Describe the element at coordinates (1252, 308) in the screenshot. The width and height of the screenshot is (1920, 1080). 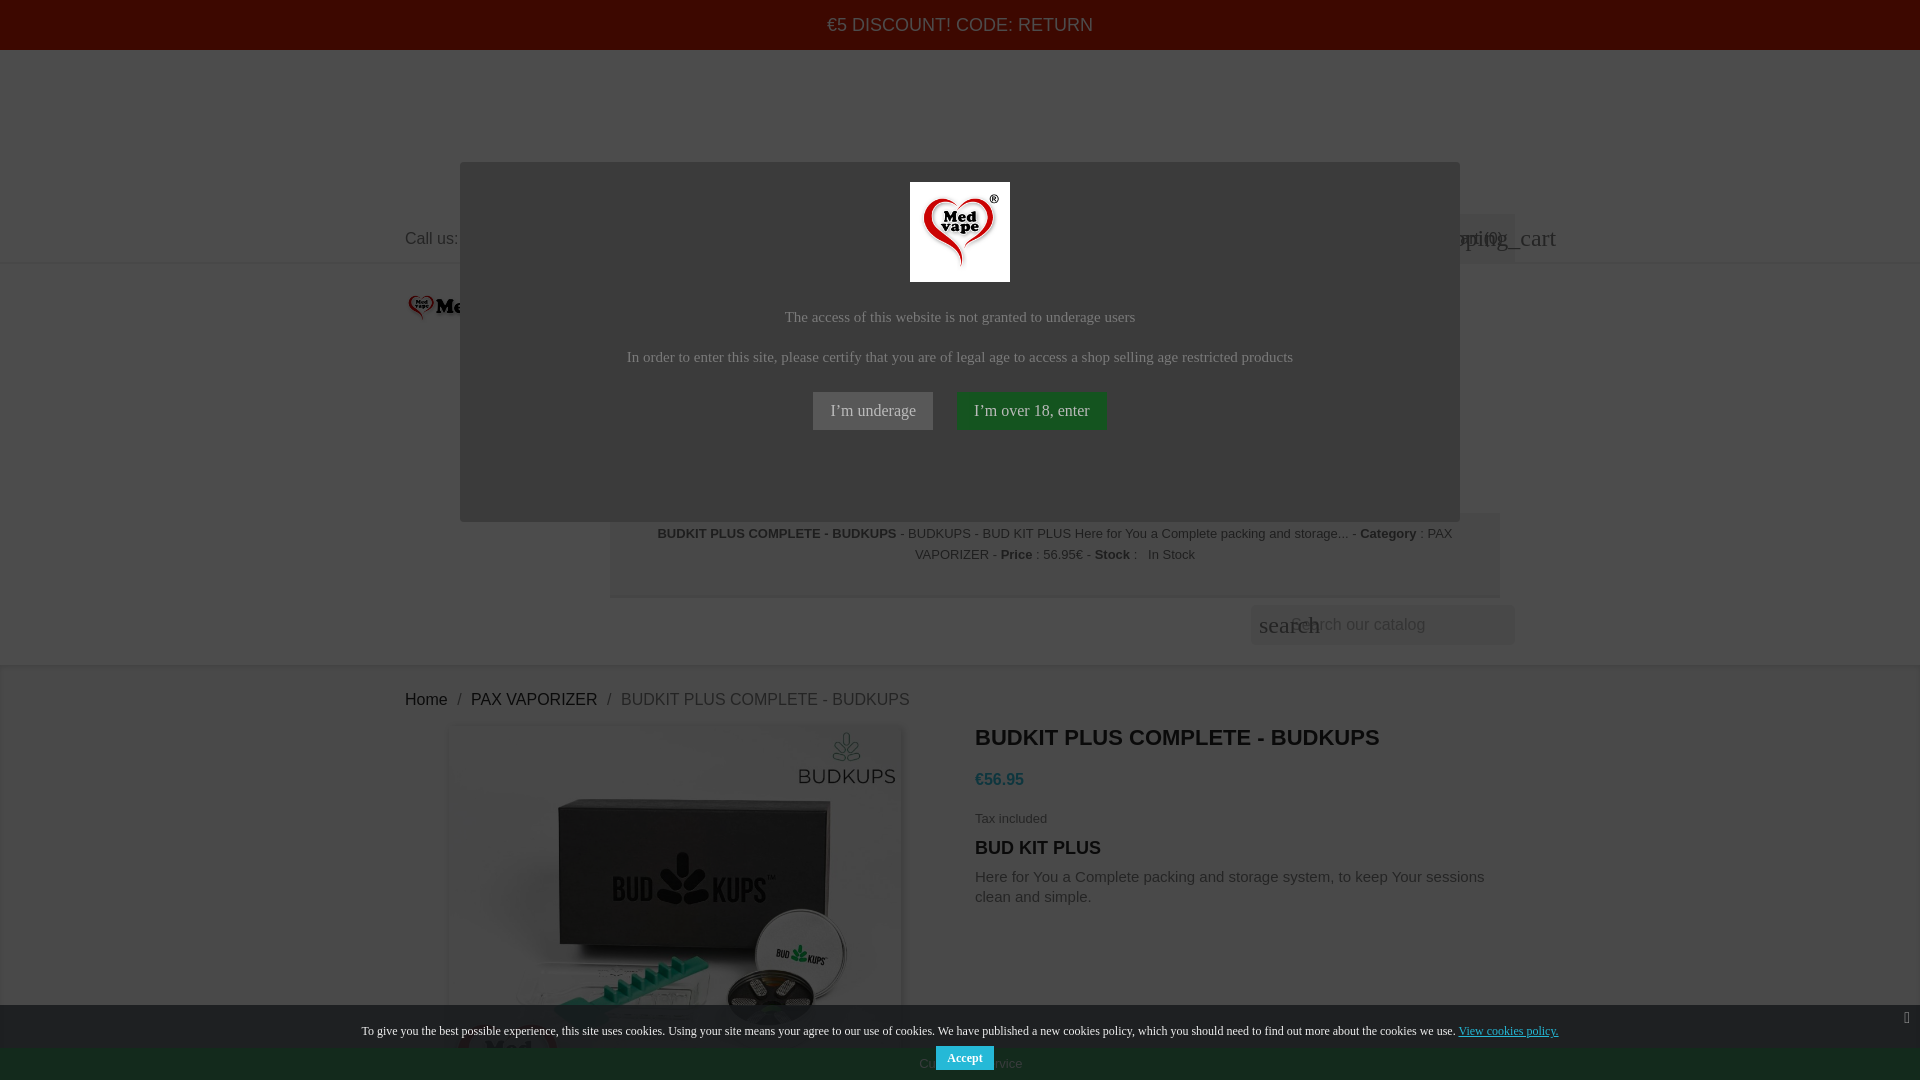
I see `THCP VAPE` at that location.